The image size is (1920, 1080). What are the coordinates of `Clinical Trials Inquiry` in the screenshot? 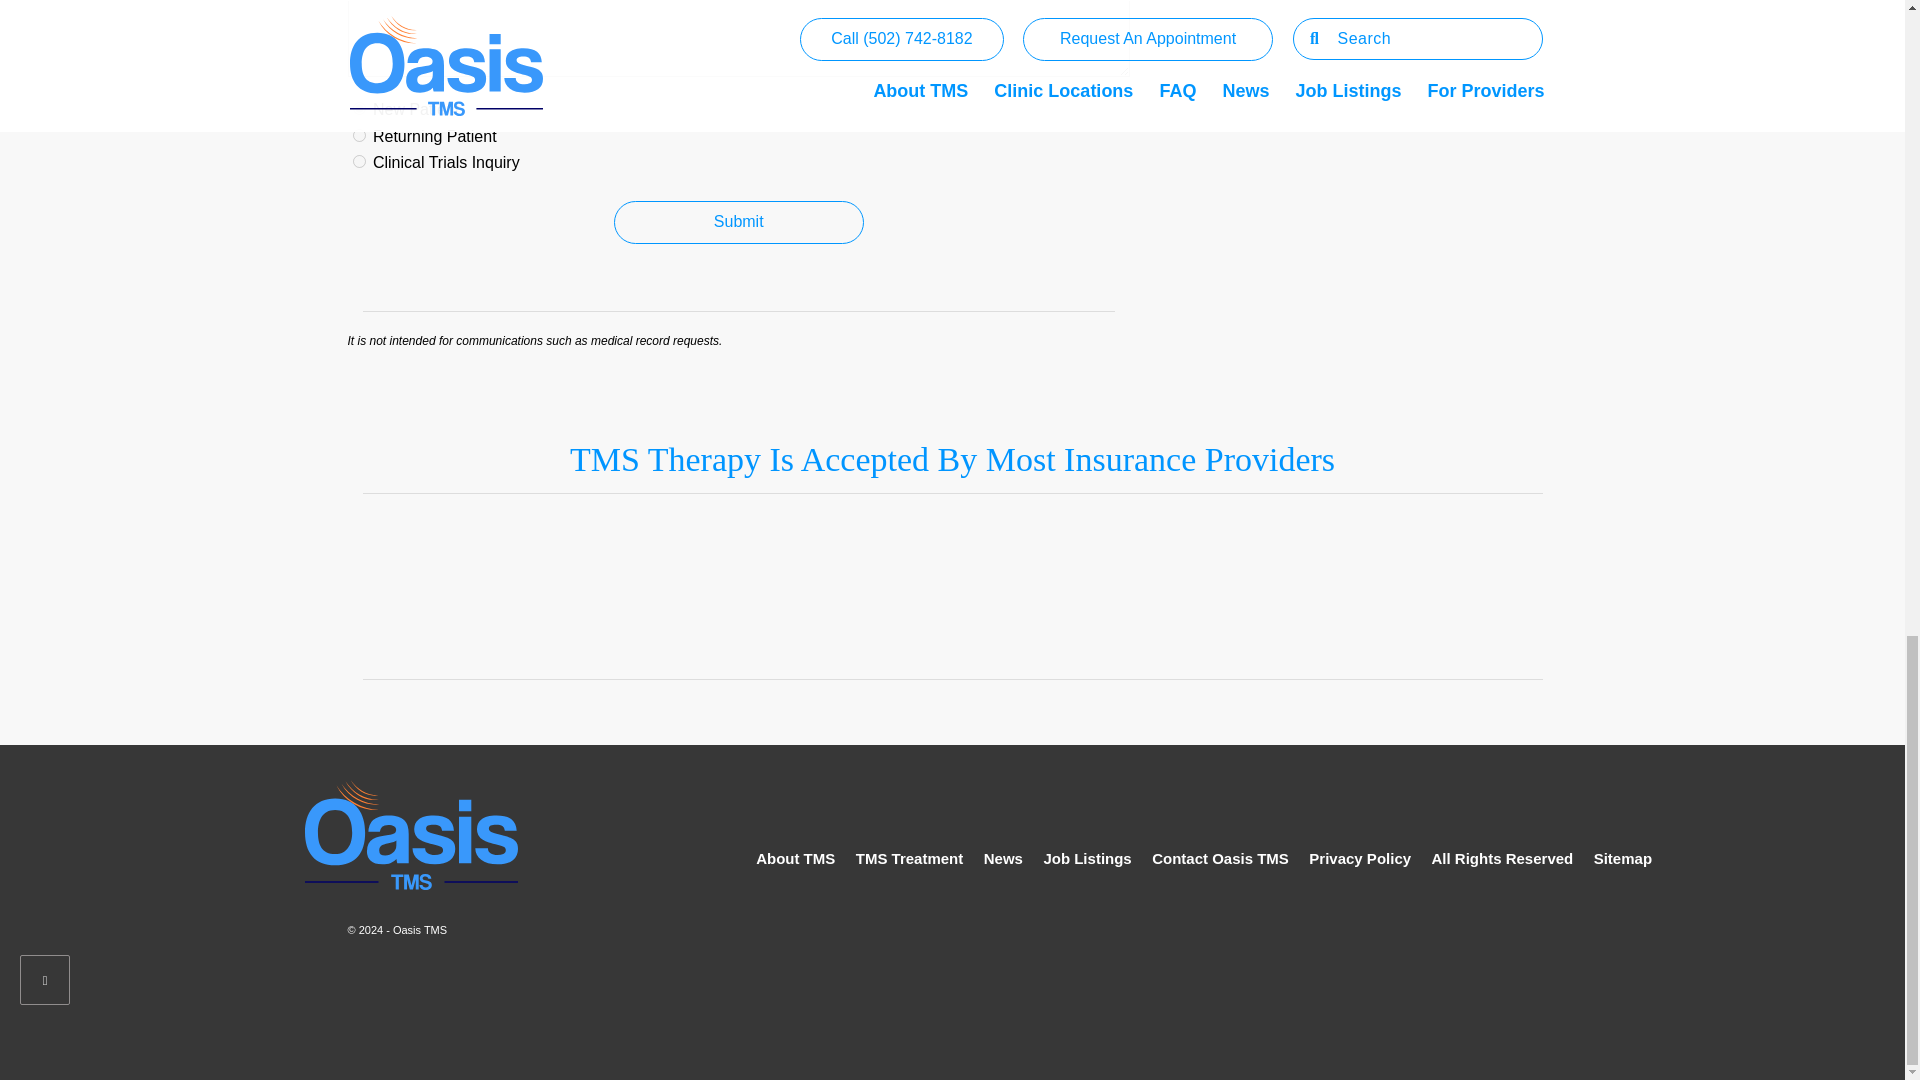 It's located at (358, 162).